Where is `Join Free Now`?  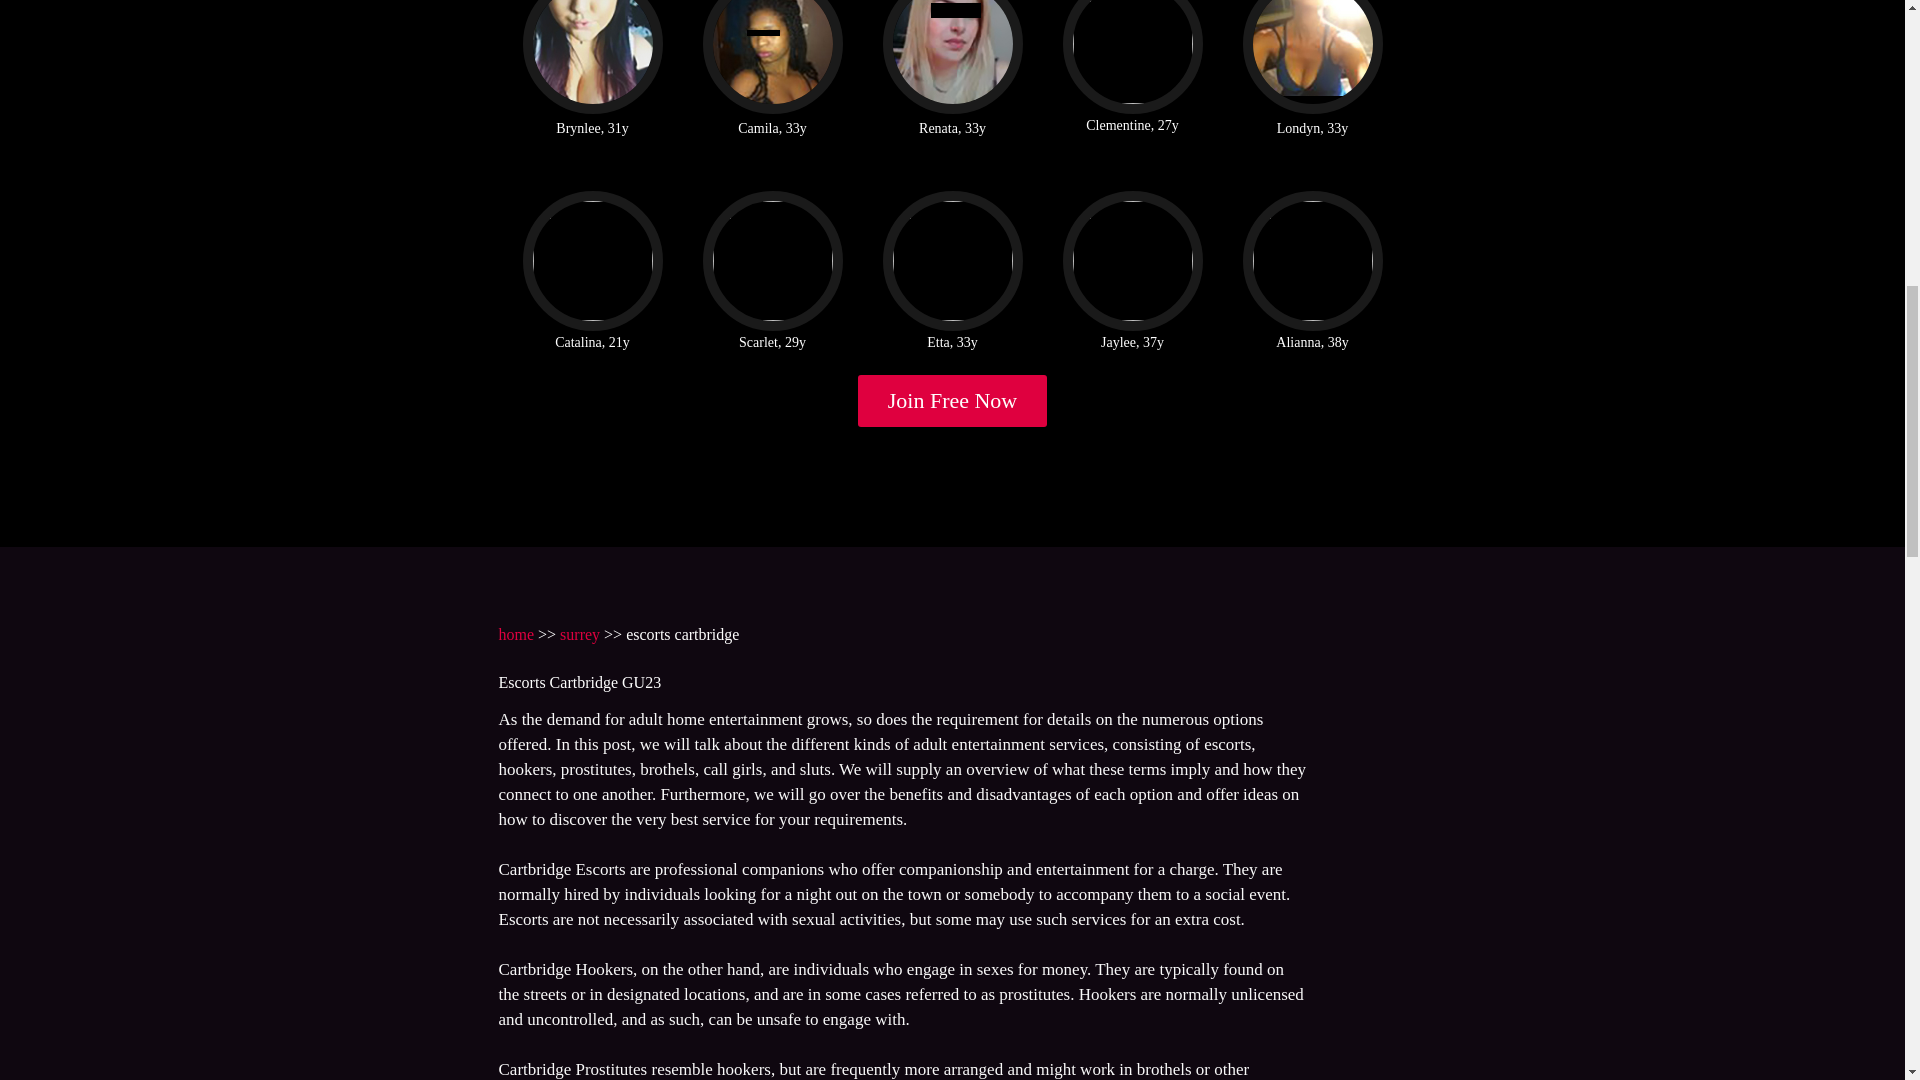
Join Free Now is located at coordinates (953, 400).